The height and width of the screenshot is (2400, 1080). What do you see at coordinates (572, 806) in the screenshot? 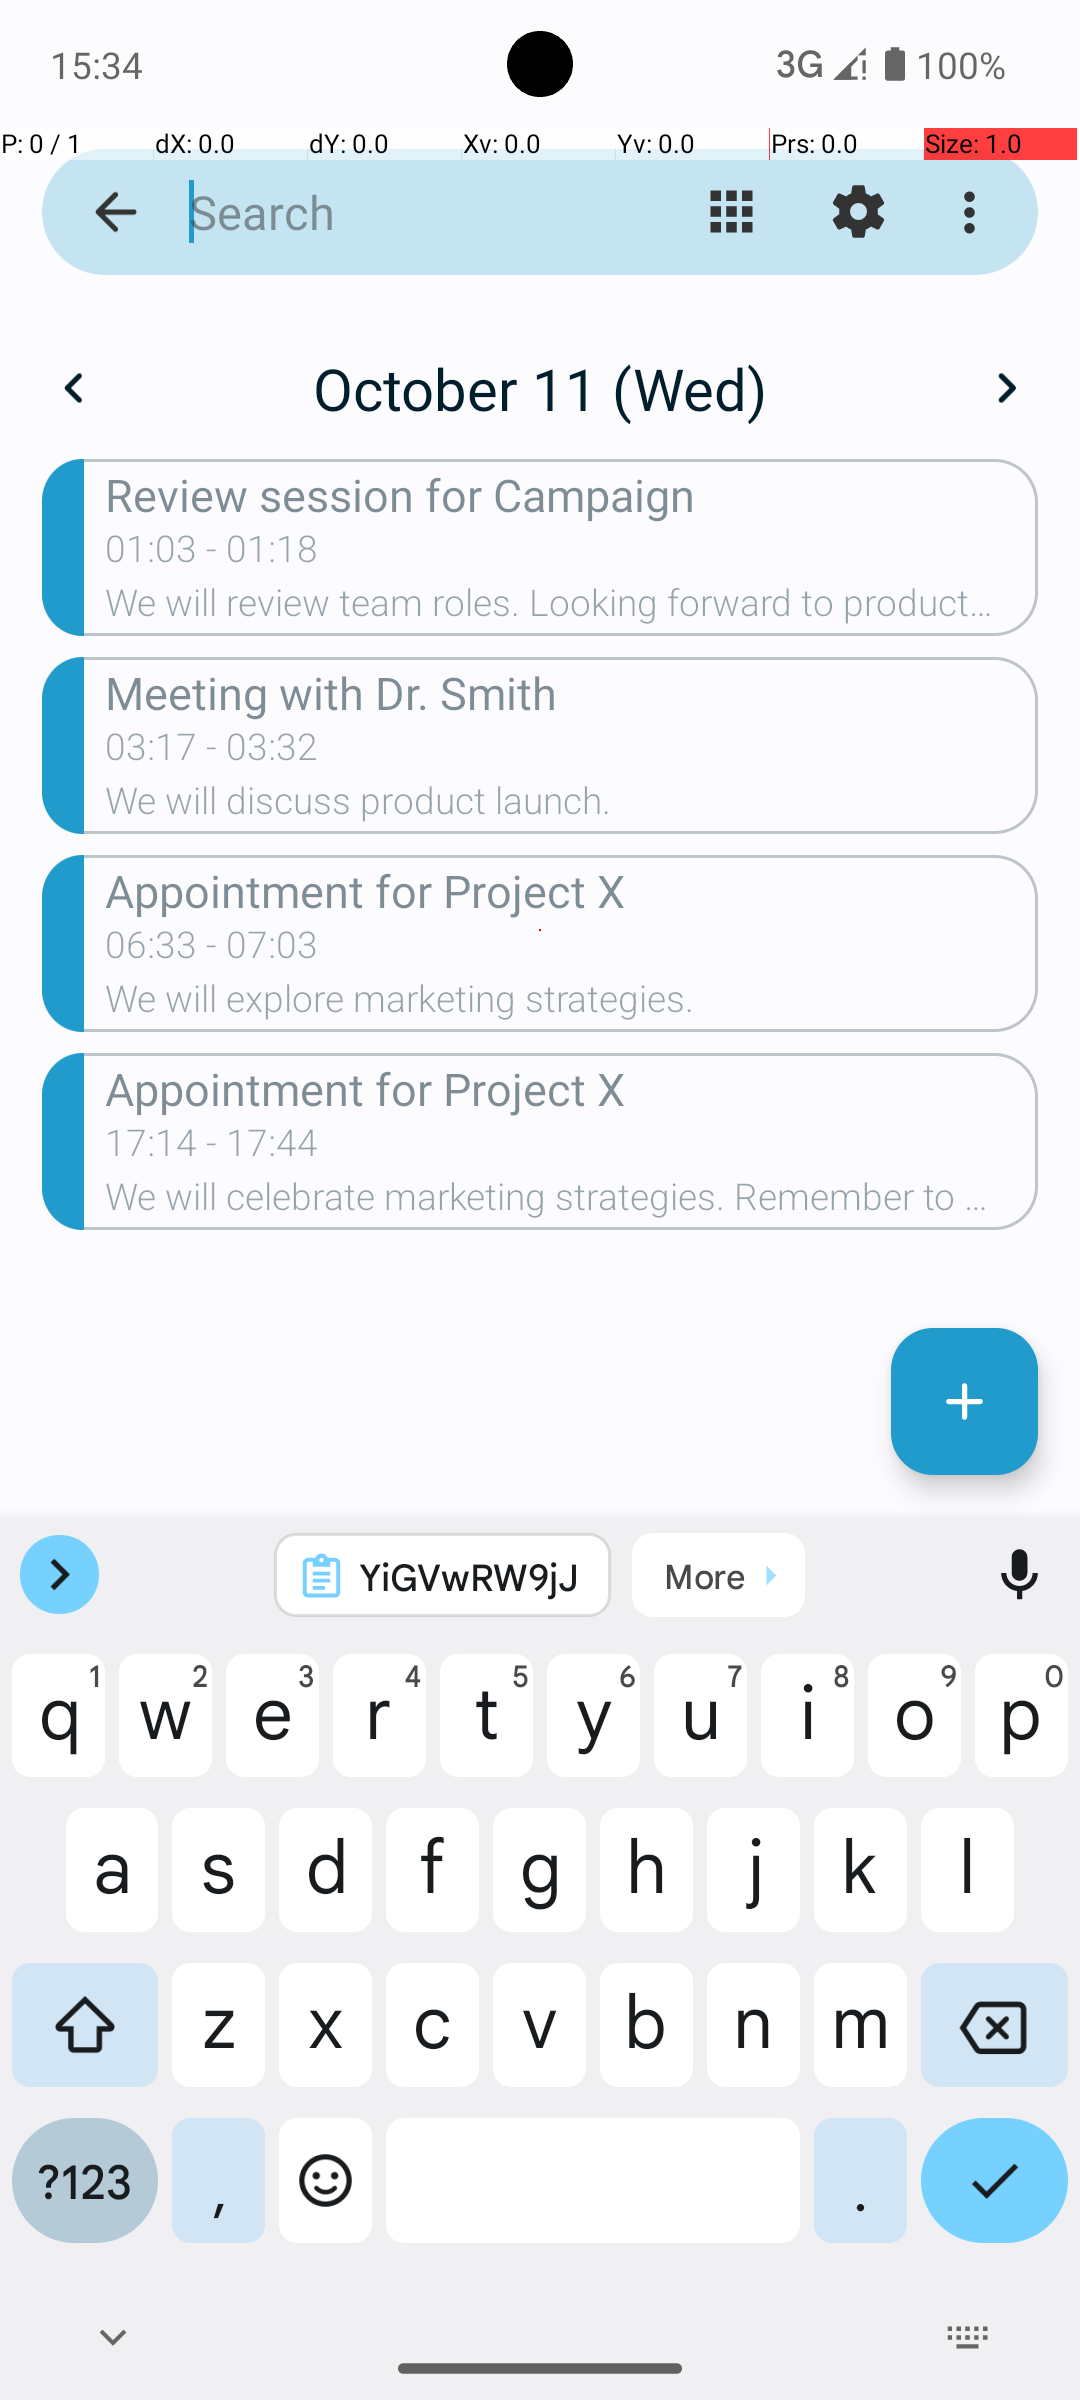
I see `We will discuss product launch.` at bounding box center [572, 806].